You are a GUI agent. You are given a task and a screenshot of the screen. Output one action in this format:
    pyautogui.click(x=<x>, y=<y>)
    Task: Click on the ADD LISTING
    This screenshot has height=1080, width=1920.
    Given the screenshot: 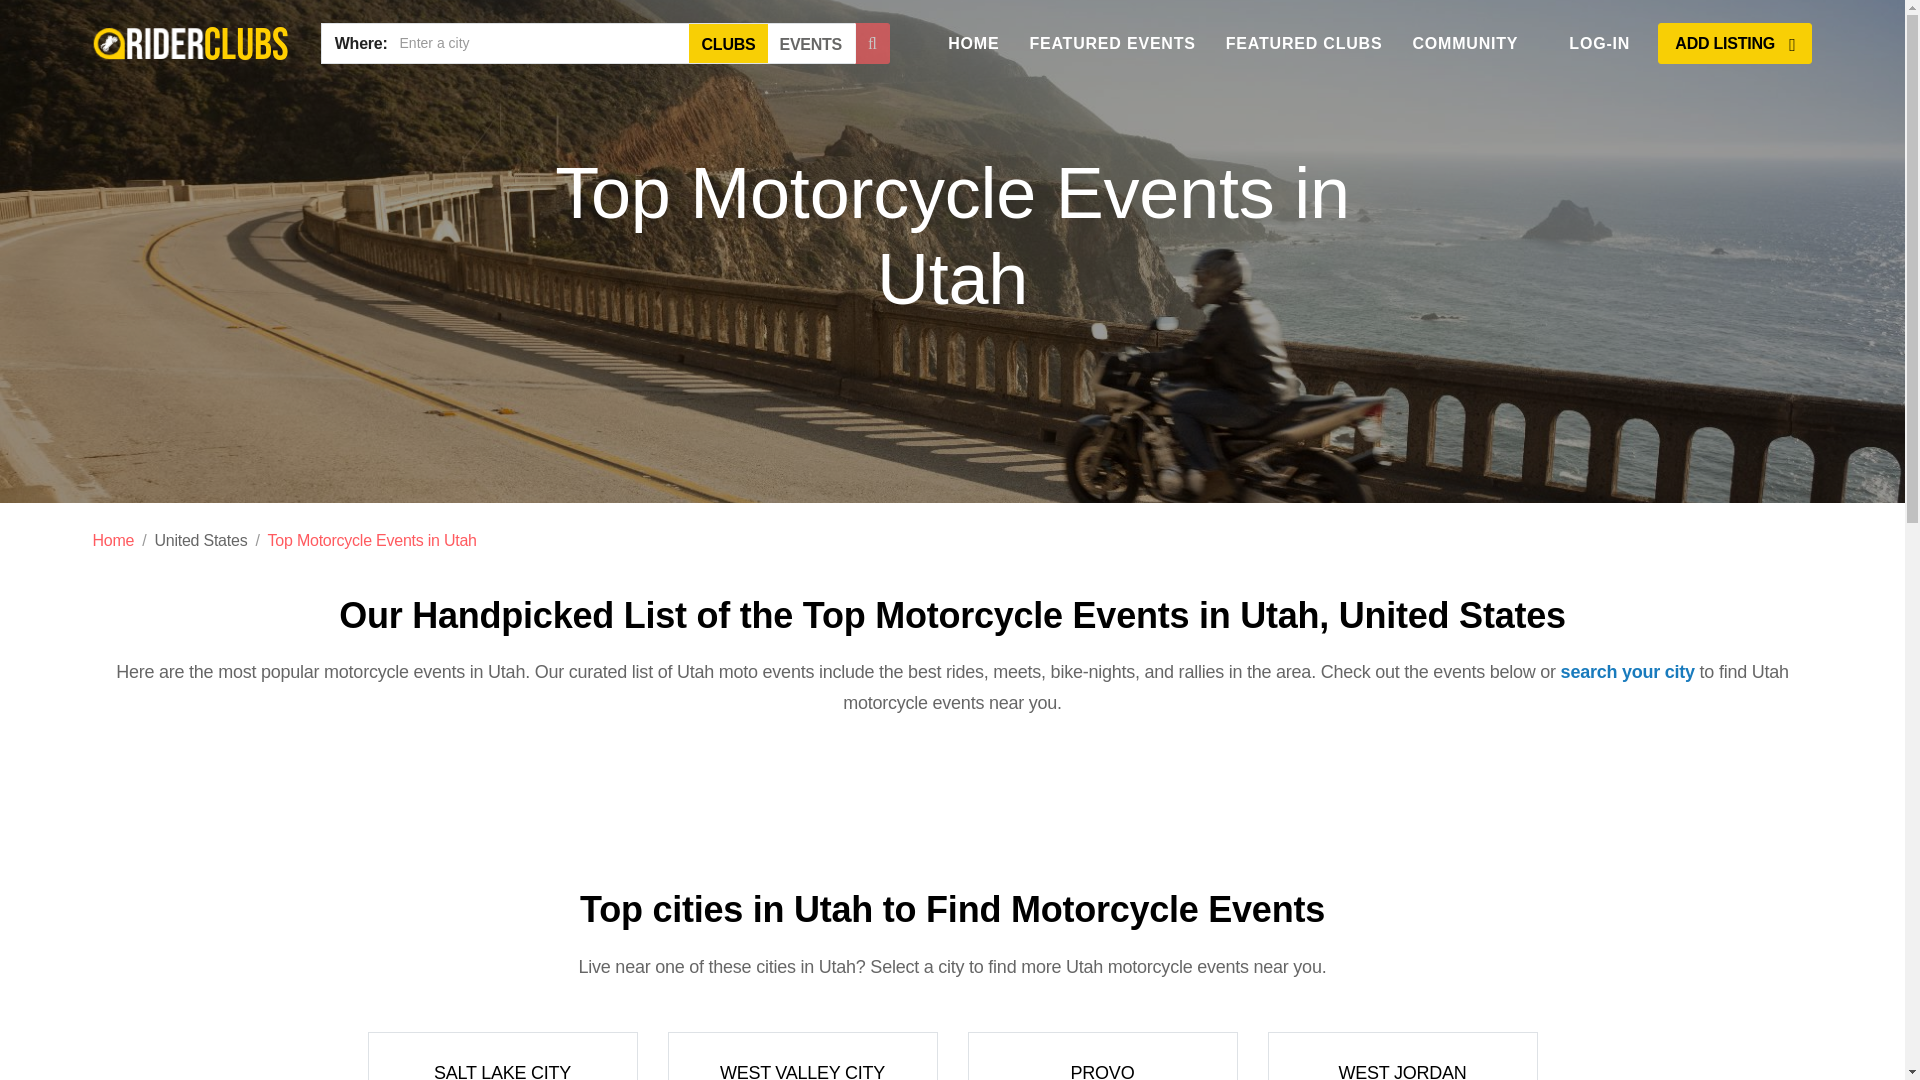 What is the action you would take?
    pyautogui.click(x=1735, y=42)
    